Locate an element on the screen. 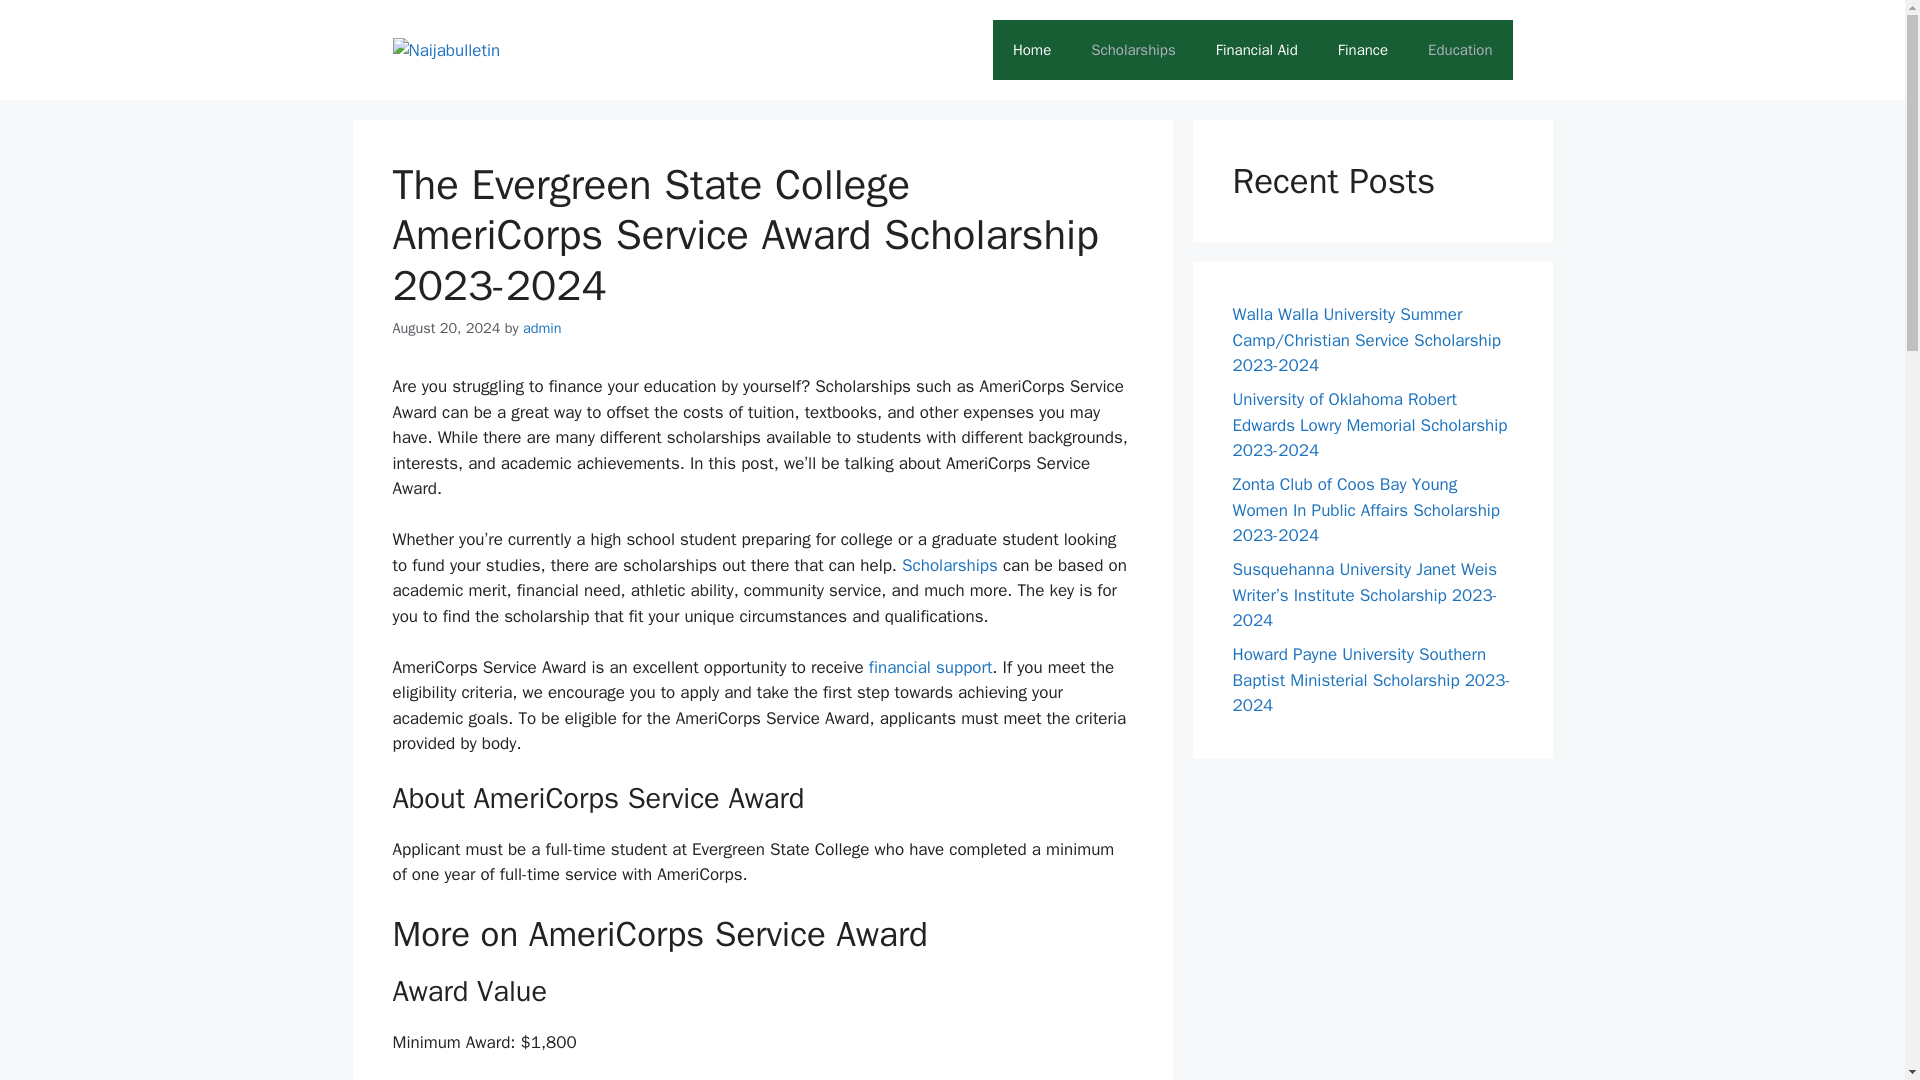  View all posts by admin is located at coordinates (542, 327).